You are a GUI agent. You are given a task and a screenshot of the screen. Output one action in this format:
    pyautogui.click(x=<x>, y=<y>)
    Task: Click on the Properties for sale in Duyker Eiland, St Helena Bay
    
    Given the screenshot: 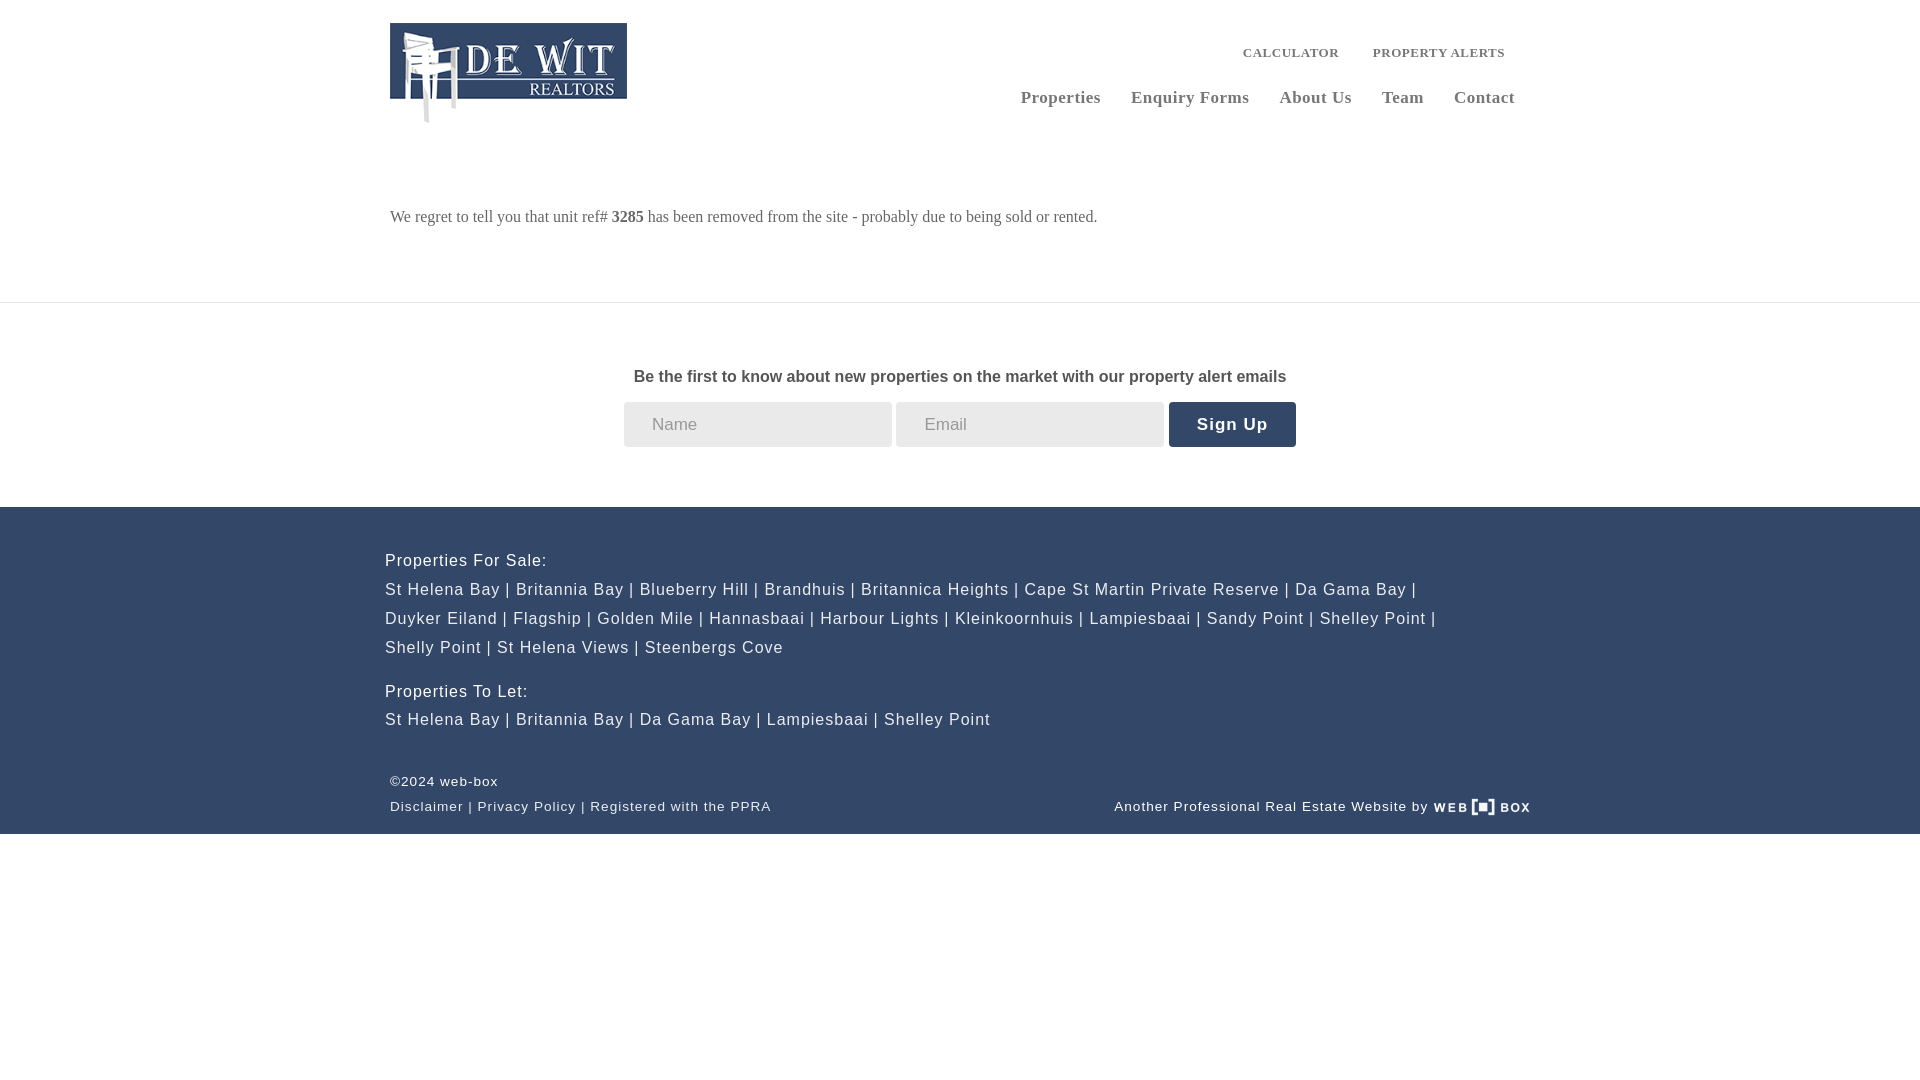 What is the action you would take?
    pyautogui.click(x=446, y=618)
    